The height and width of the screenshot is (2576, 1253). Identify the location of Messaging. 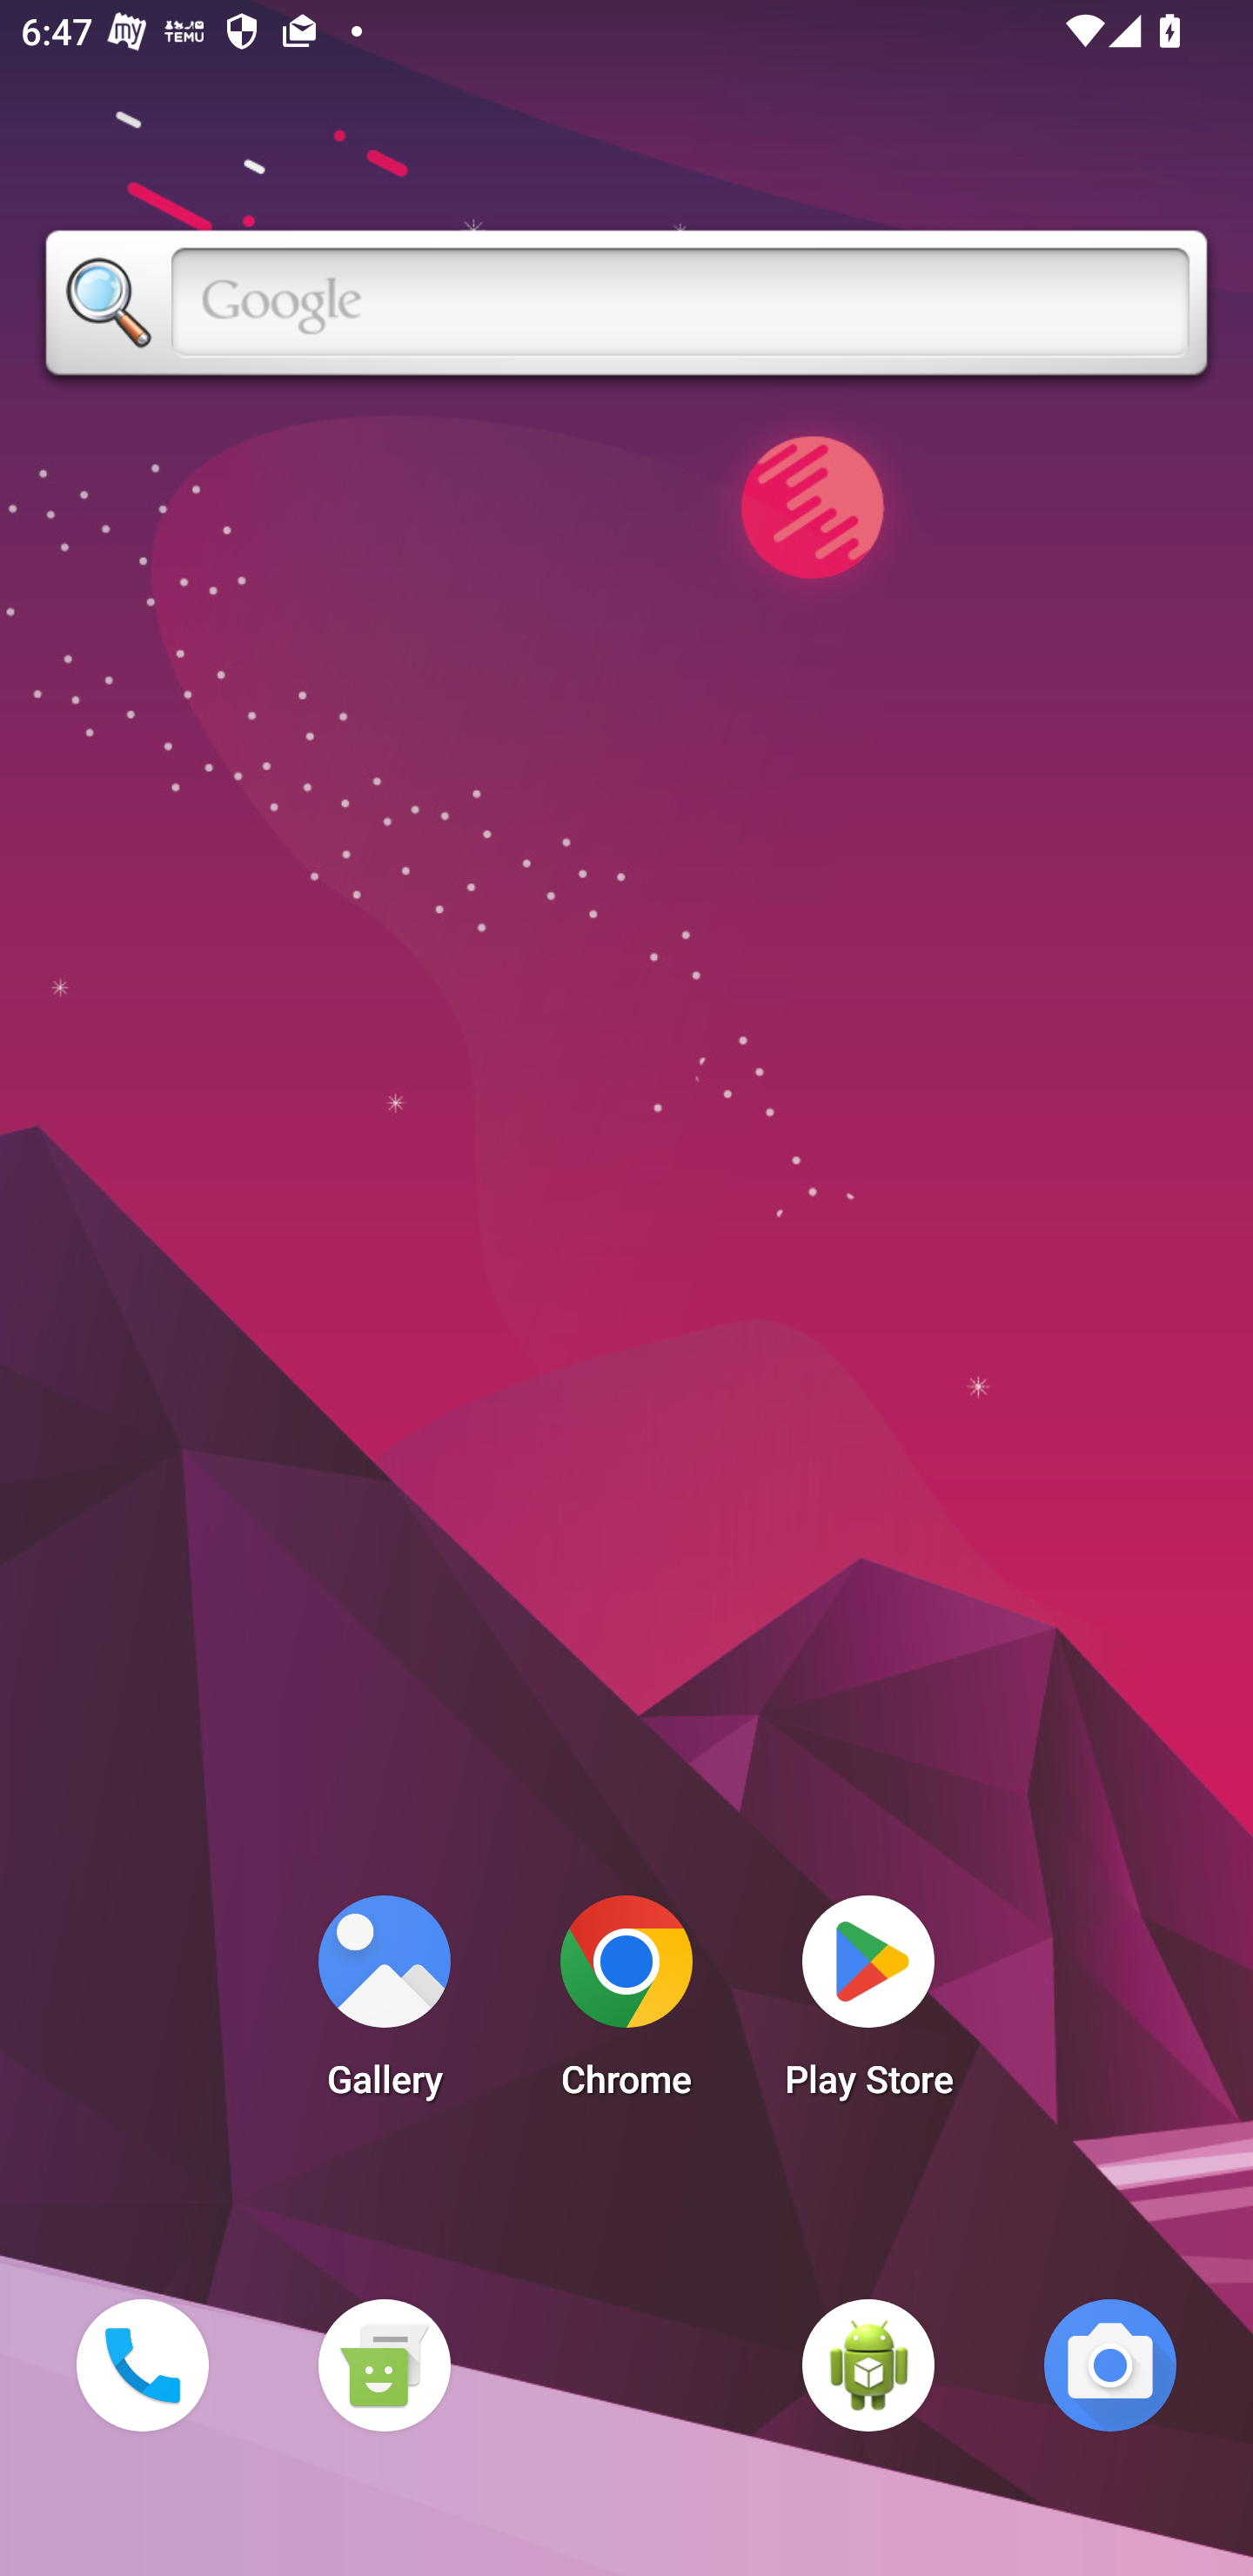
(384, 2365).